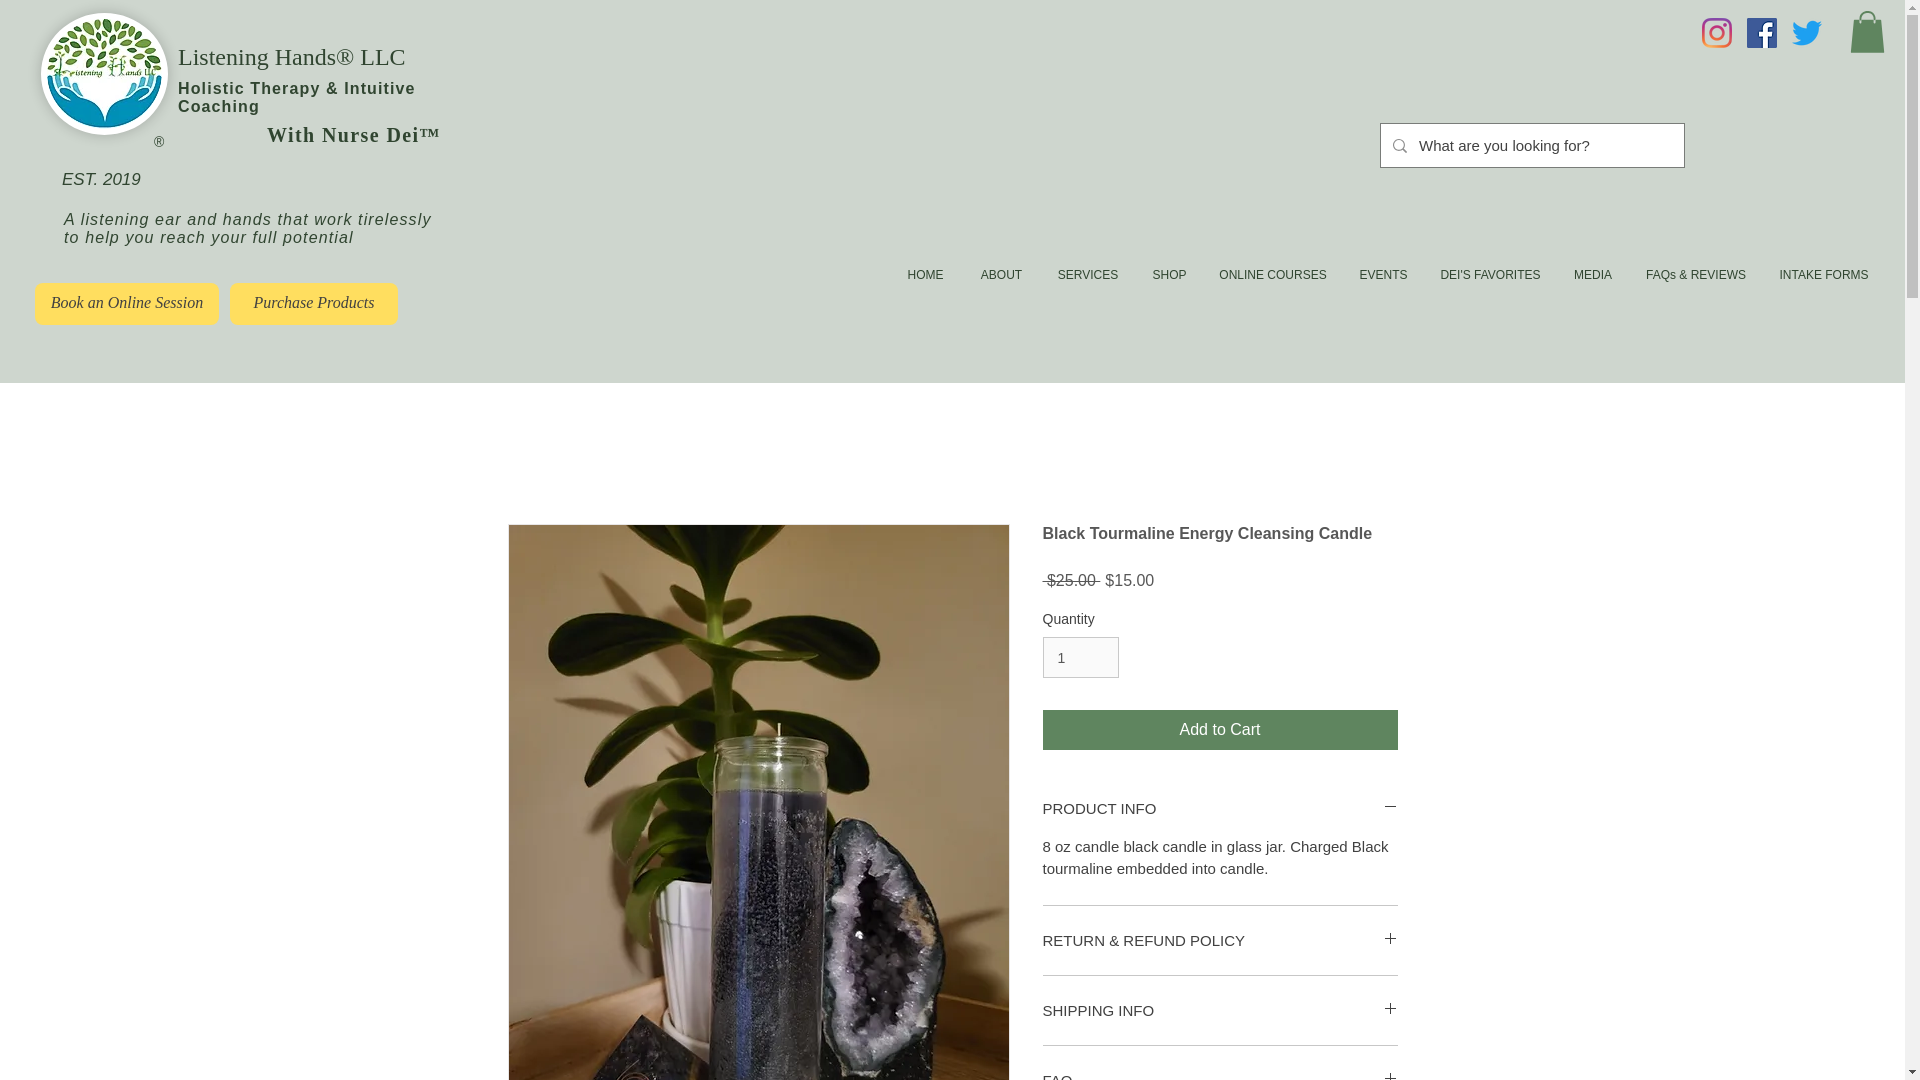 The height and width of the screenshot is (1080, 1920). I want to click on SERVICES, so click(1087, 274).